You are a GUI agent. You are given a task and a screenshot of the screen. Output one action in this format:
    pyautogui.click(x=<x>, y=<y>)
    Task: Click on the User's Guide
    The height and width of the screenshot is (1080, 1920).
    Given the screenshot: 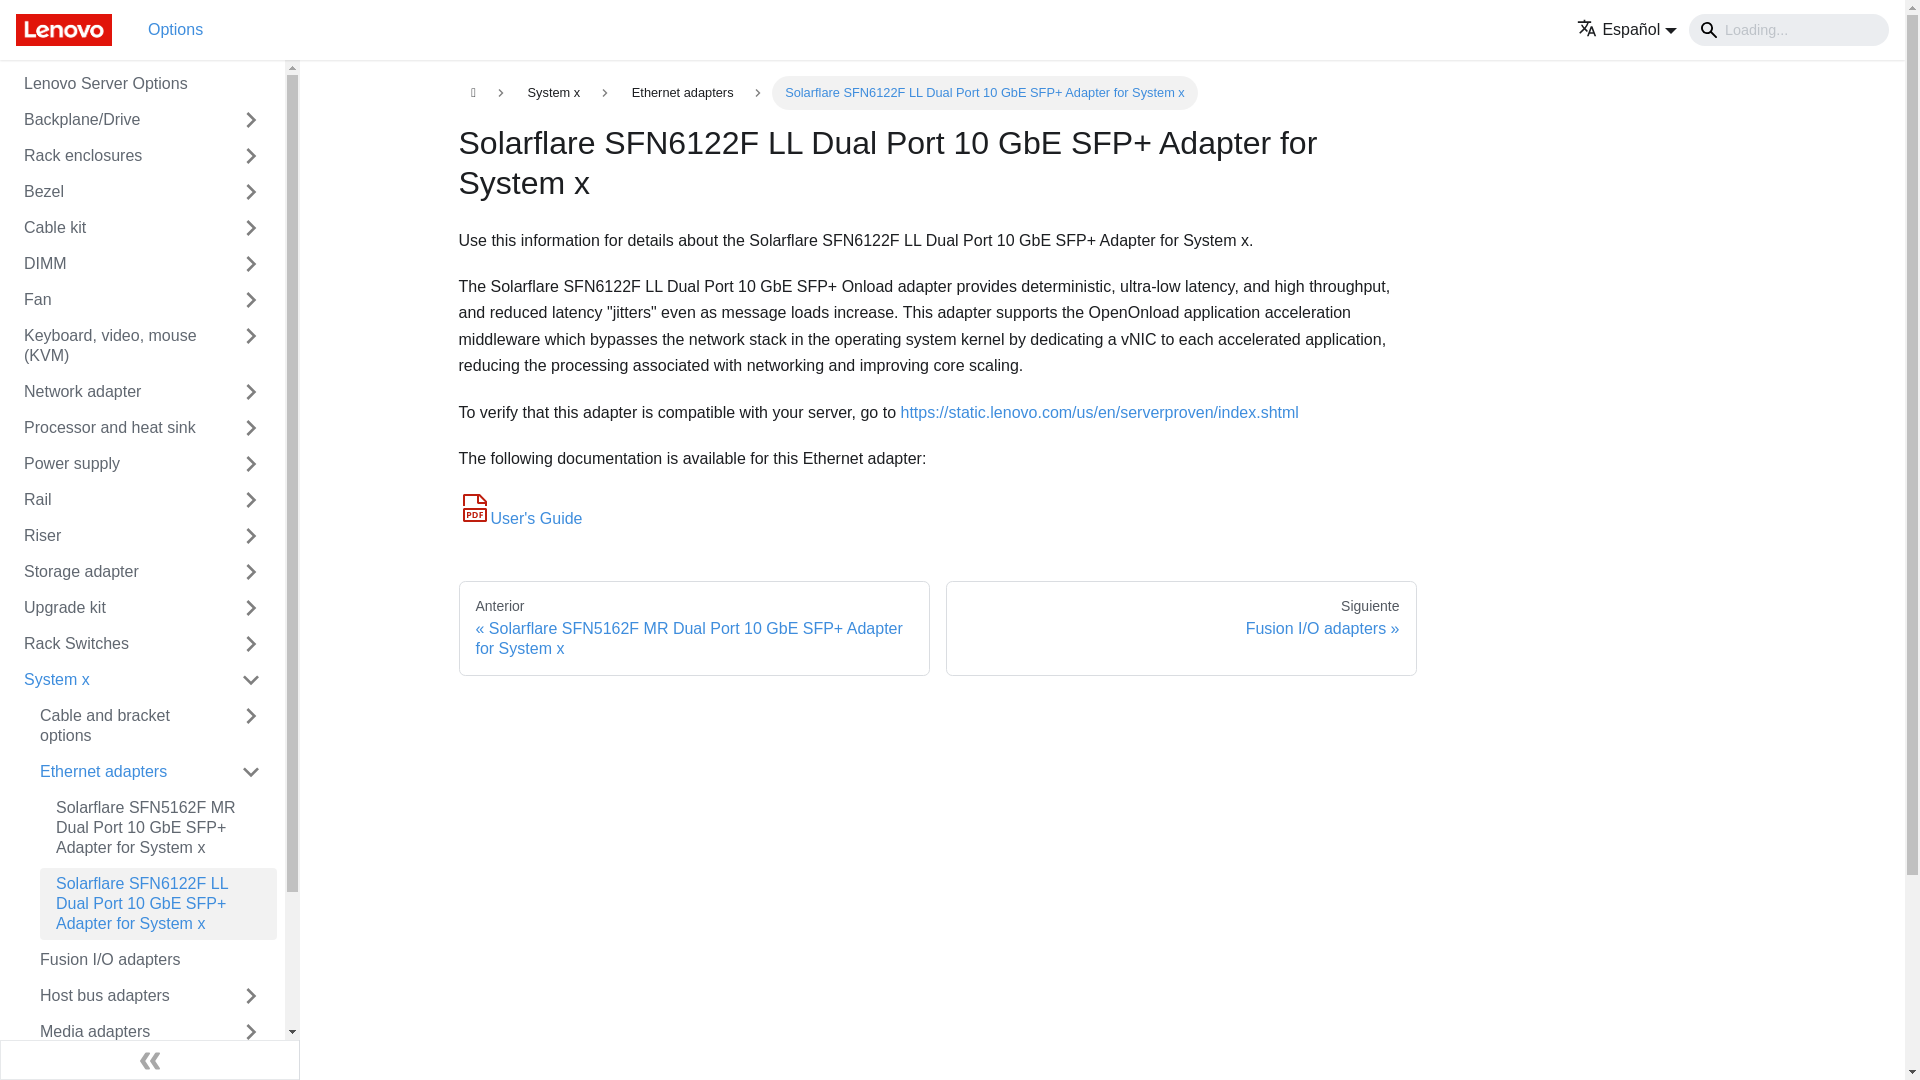 What is the action you would take?
    pyautogui.click(x=520, y=518)
    